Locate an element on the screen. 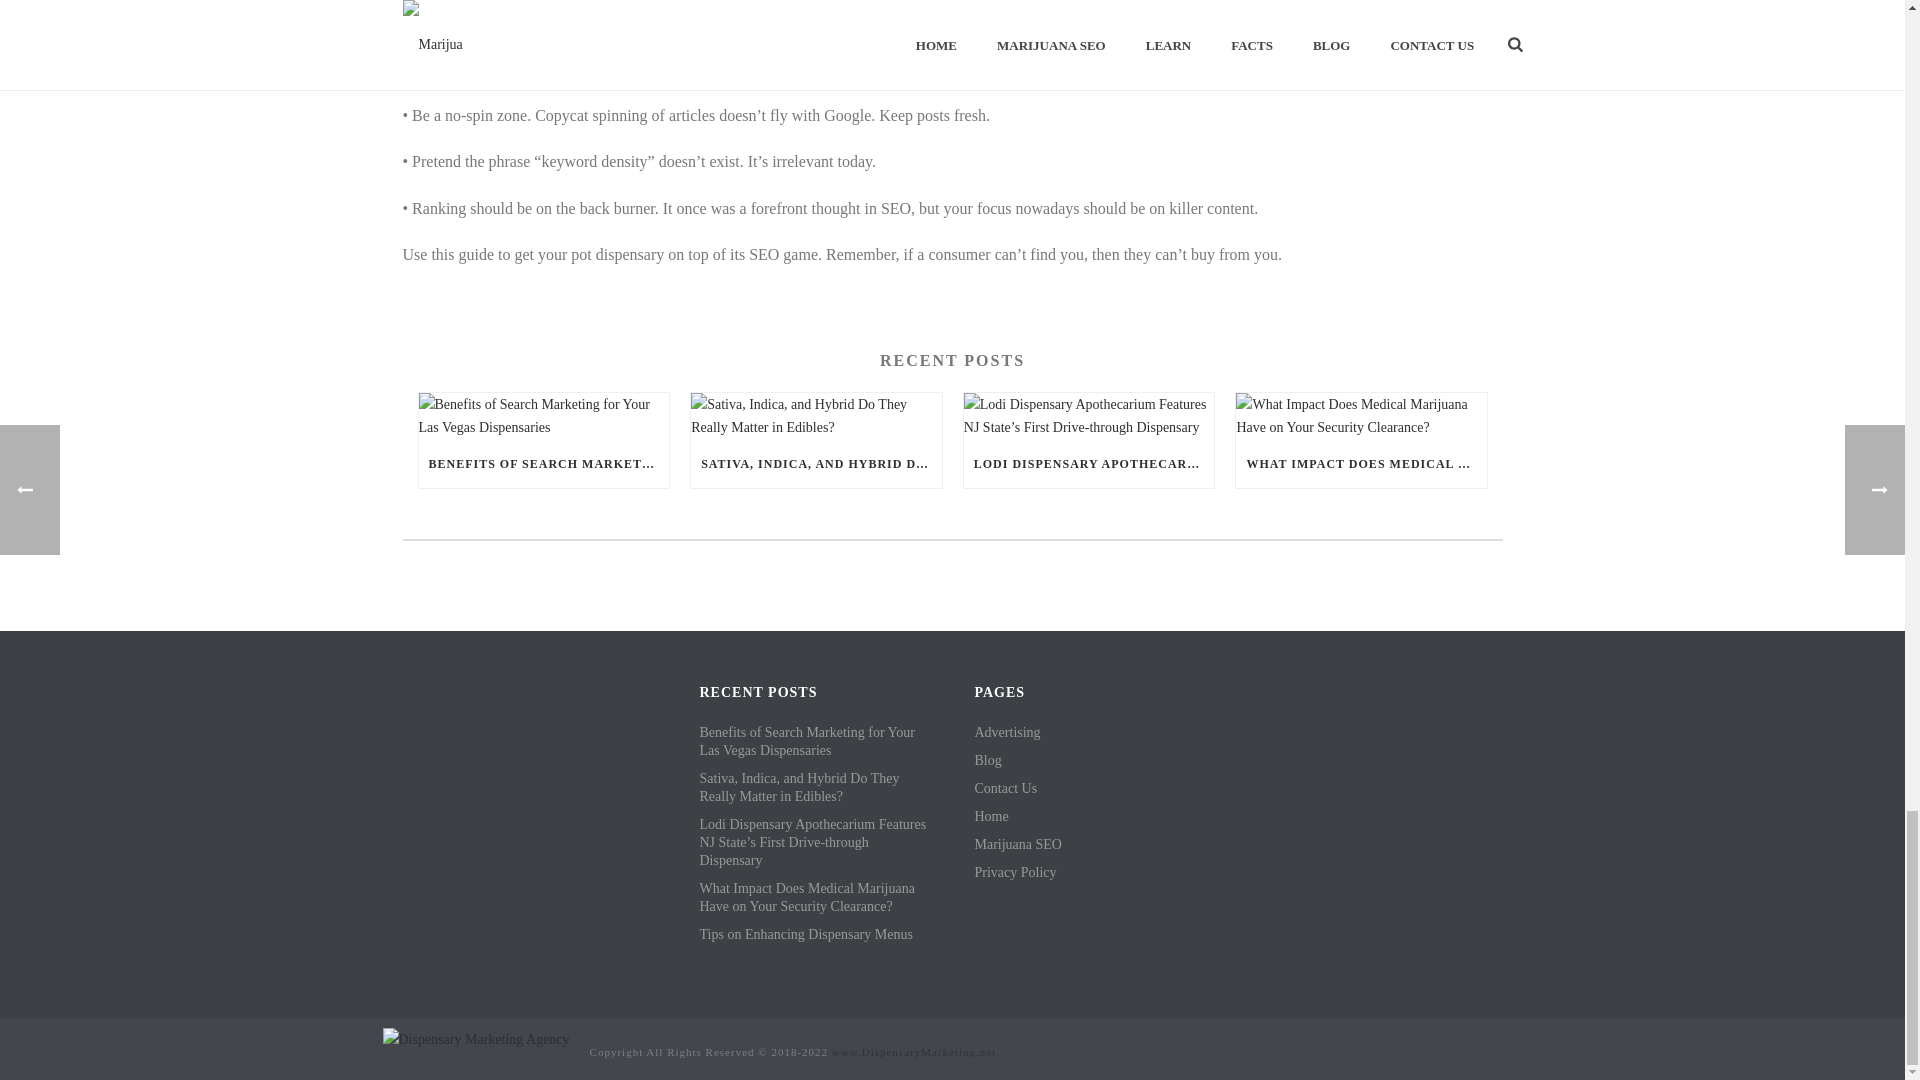  Blog is located at coordinates (986, 760).